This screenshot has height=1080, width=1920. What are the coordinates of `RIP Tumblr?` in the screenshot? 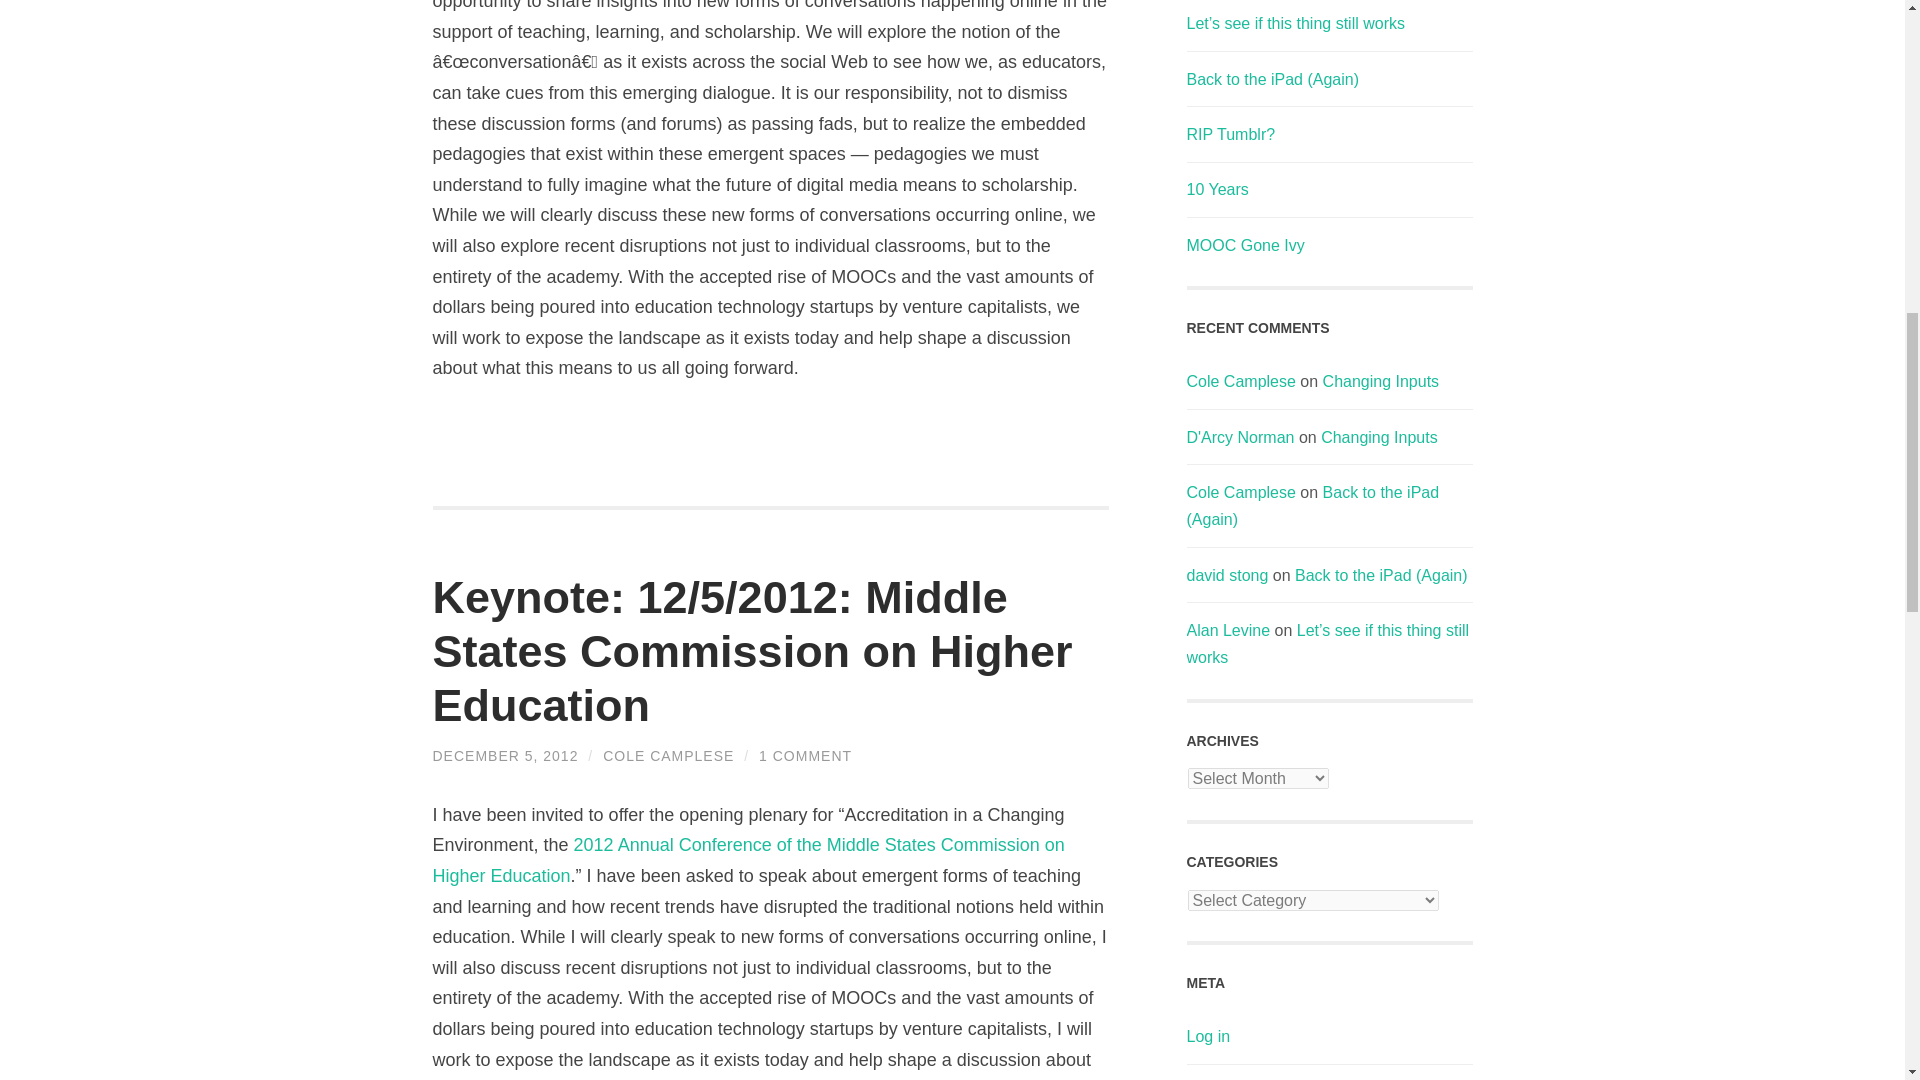 It's located at (1230, 134).